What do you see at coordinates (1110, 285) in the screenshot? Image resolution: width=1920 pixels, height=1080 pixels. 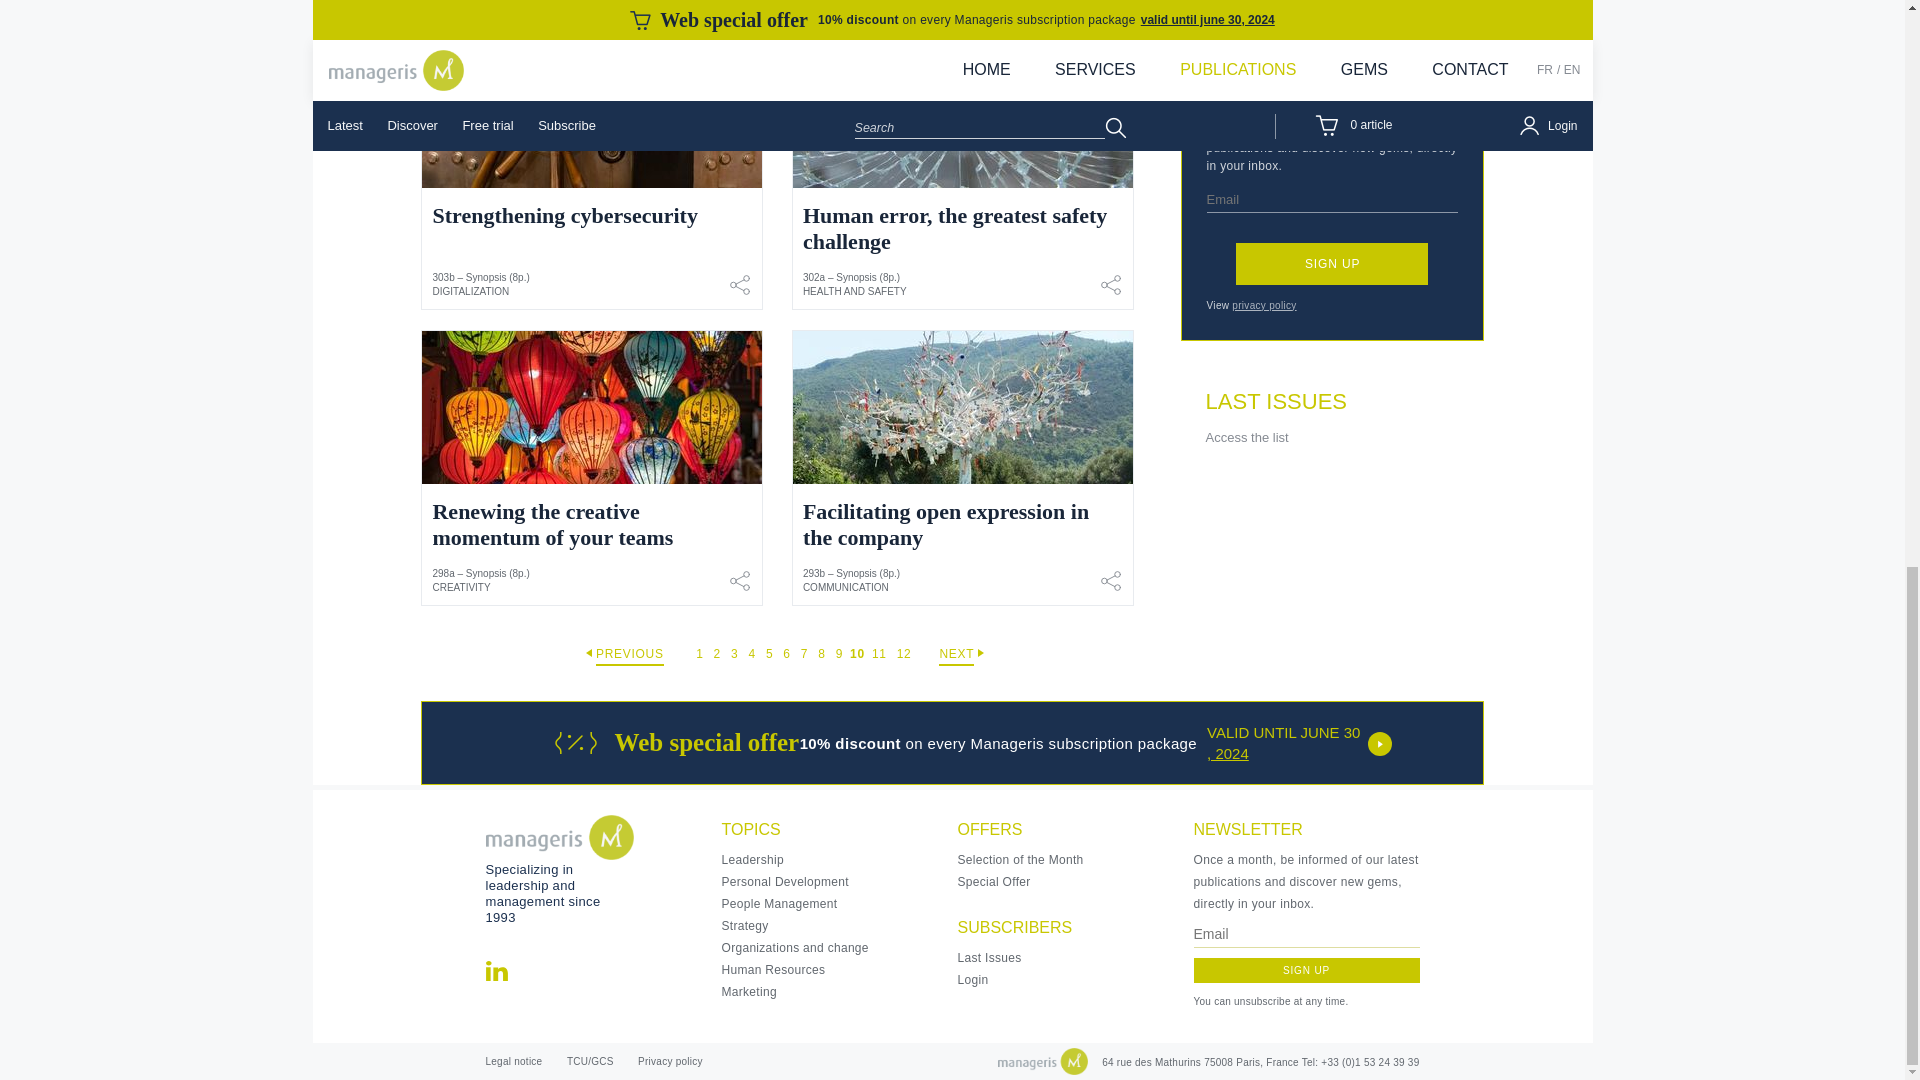 I see `Share` at bounding box center [1110, 285].